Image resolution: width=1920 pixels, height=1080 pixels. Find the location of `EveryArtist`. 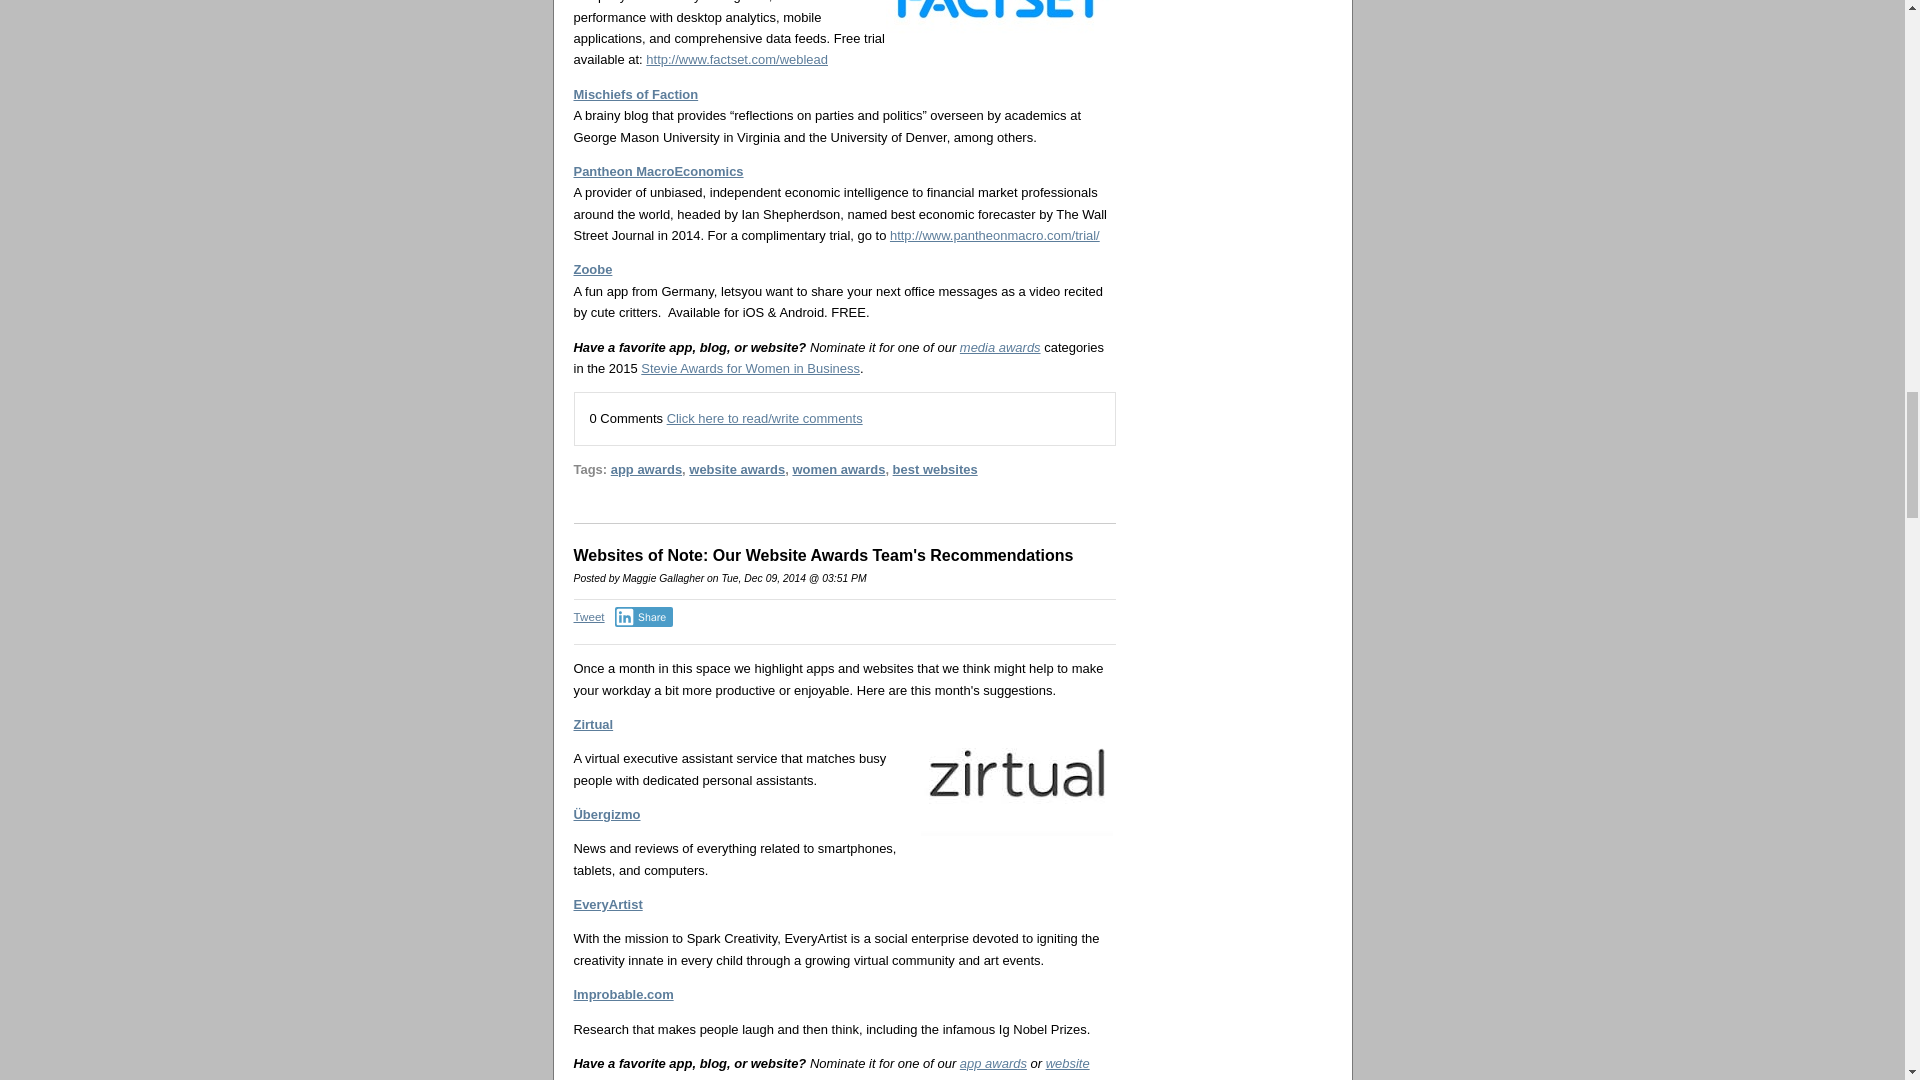

EveryArtist is located at coordinates (608, 904).